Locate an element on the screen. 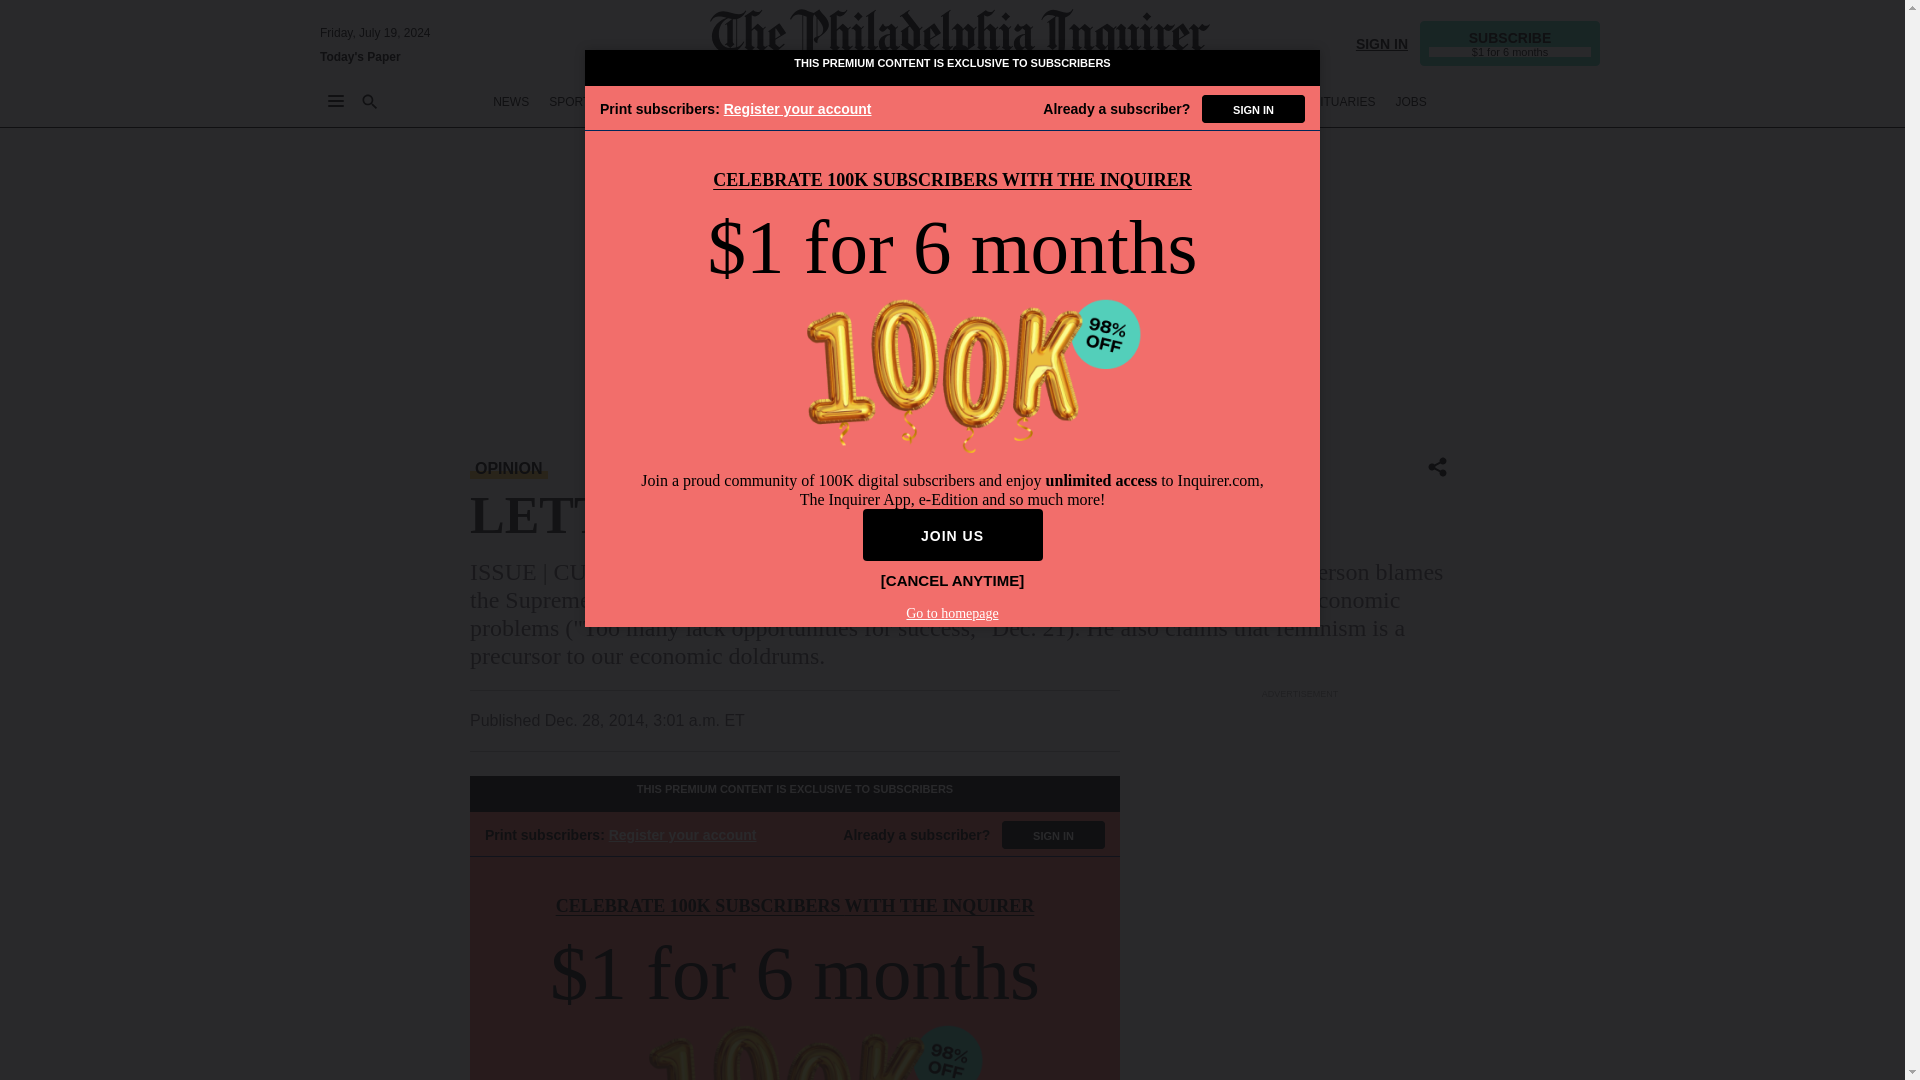 The image size is (1920, 1080). Share Icon is located at coordinates (1438, 468).